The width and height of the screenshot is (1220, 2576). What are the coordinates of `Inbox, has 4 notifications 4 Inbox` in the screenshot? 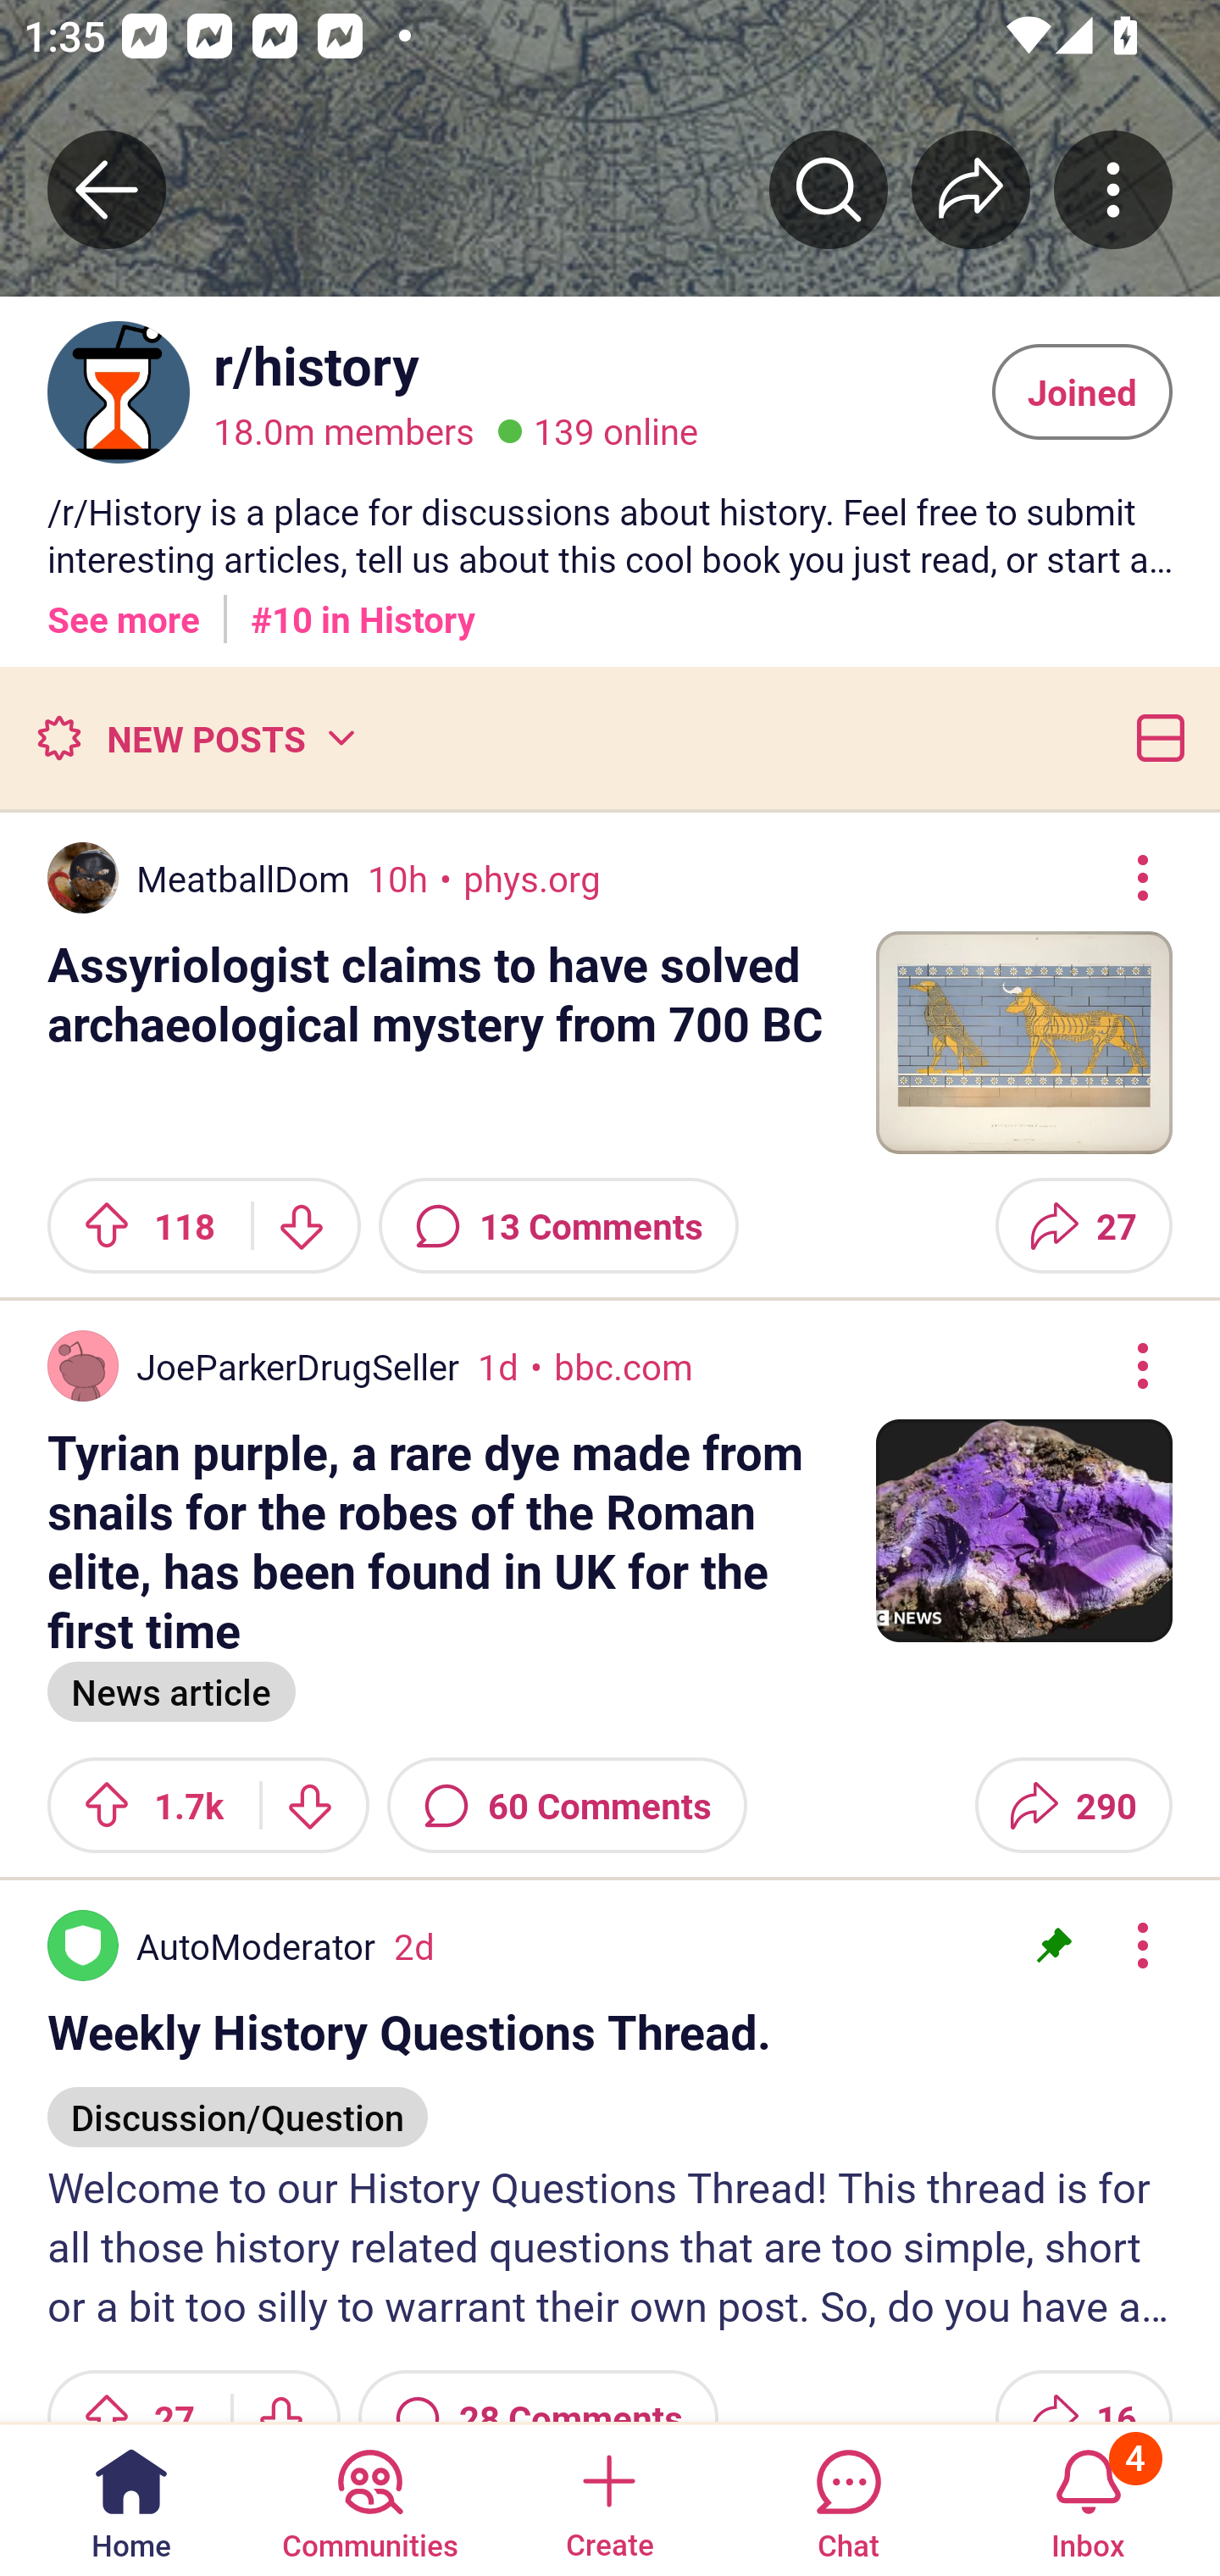 It's located at (1088, 2498).